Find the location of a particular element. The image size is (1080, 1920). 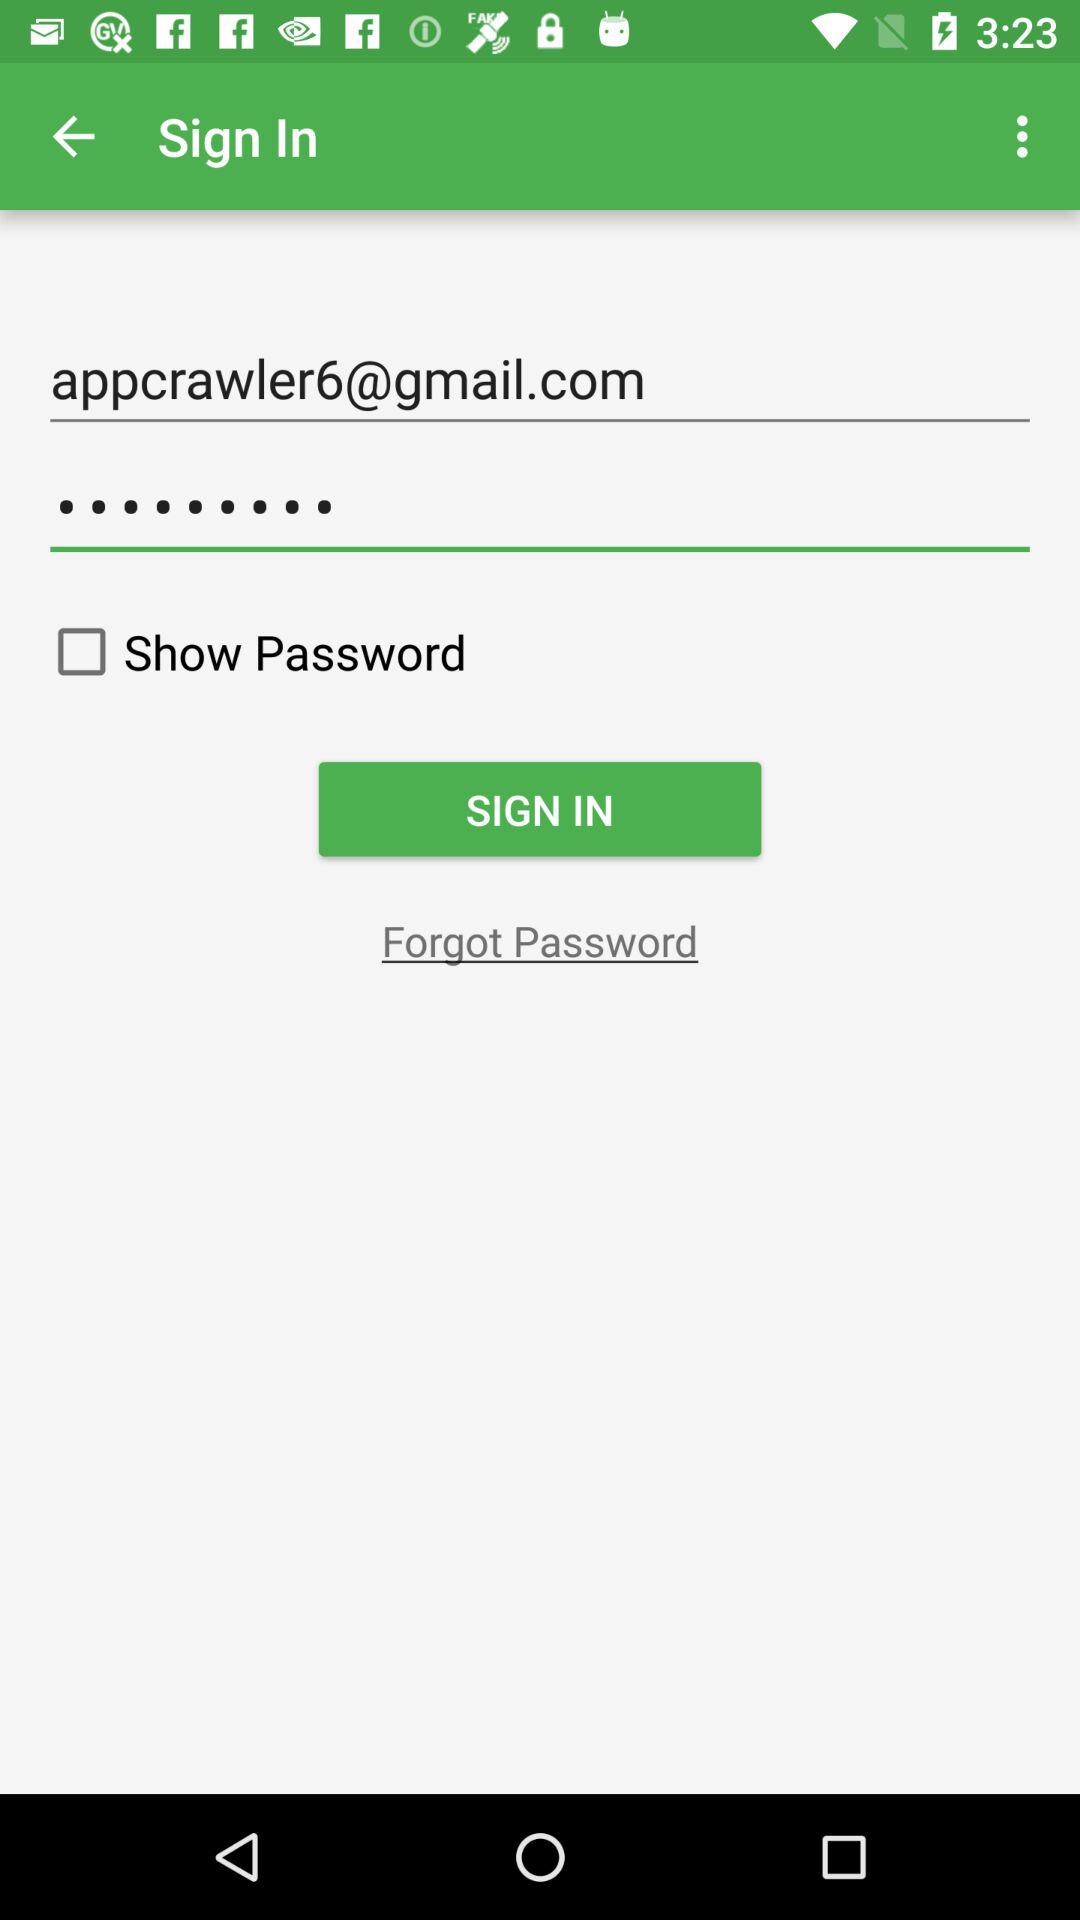

select show password on the left is located at coordinates (252, 651).